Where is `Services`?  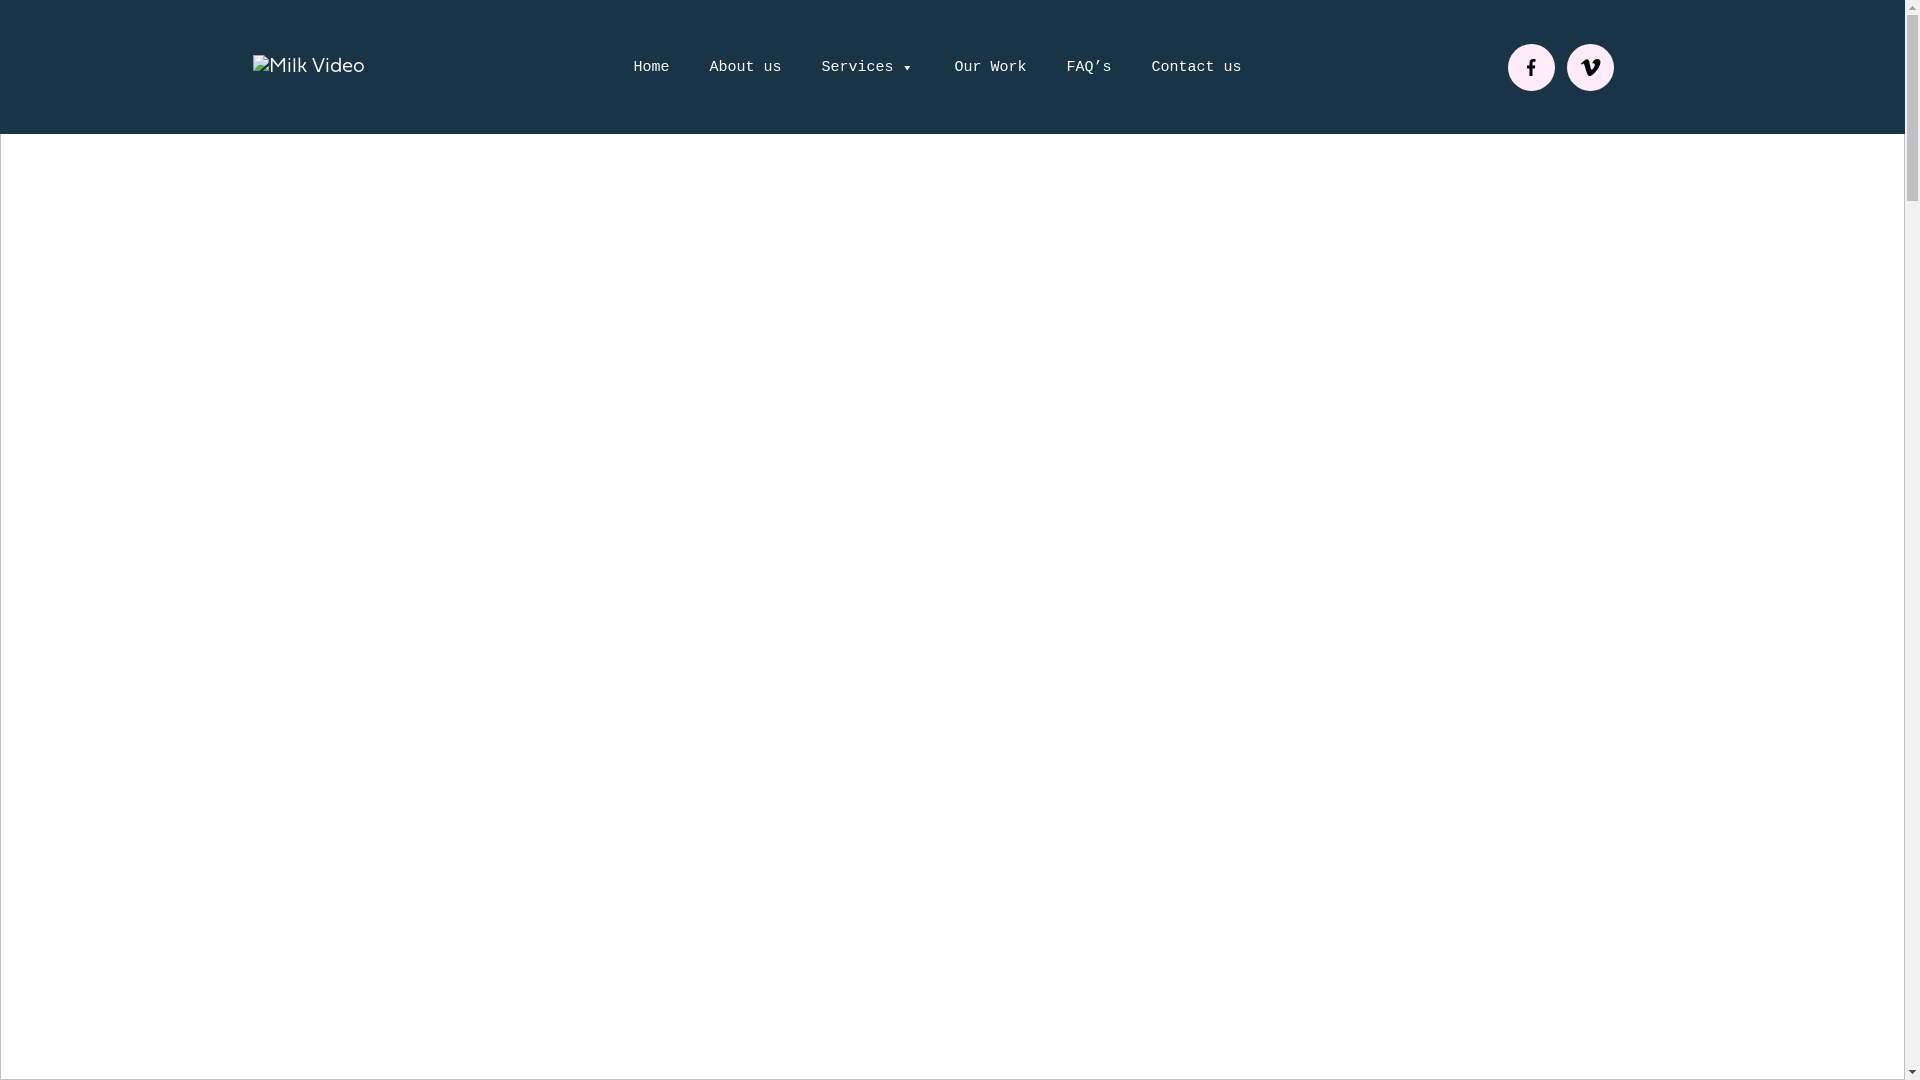 Services is located at coordinates (868, 68).